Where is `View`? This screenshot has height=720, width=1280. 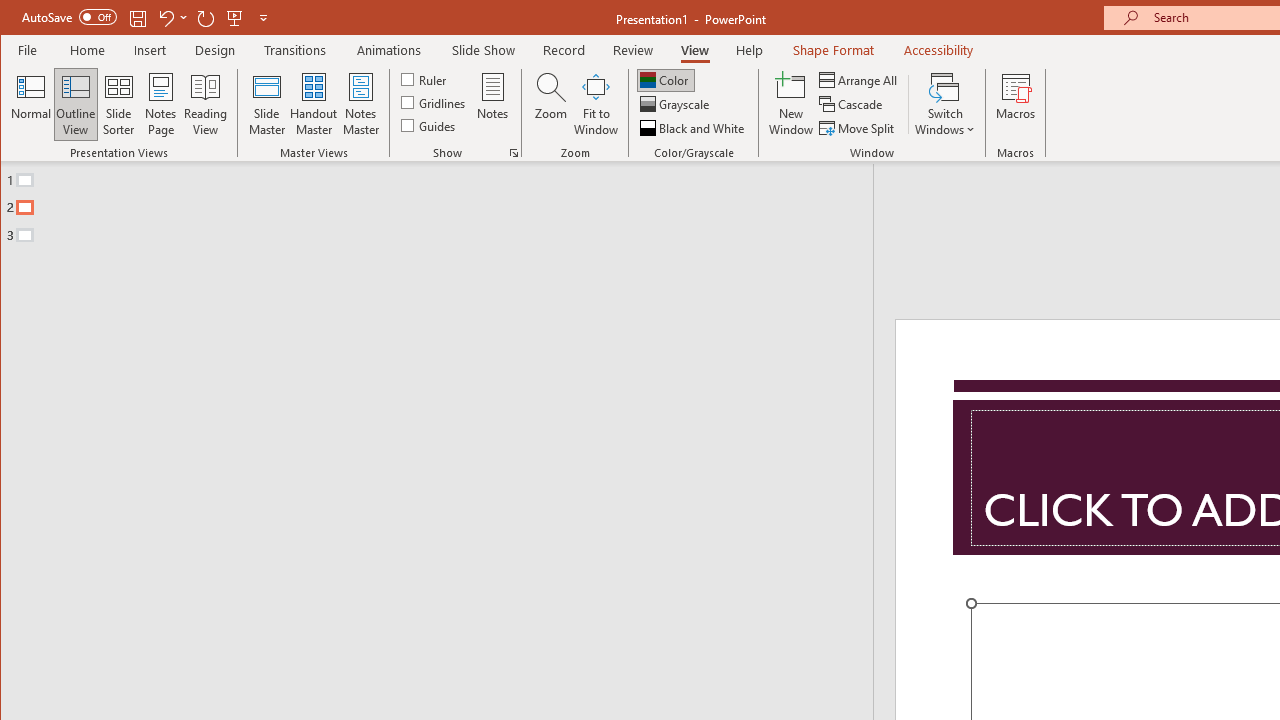
View is located at coordinates (694, 50).